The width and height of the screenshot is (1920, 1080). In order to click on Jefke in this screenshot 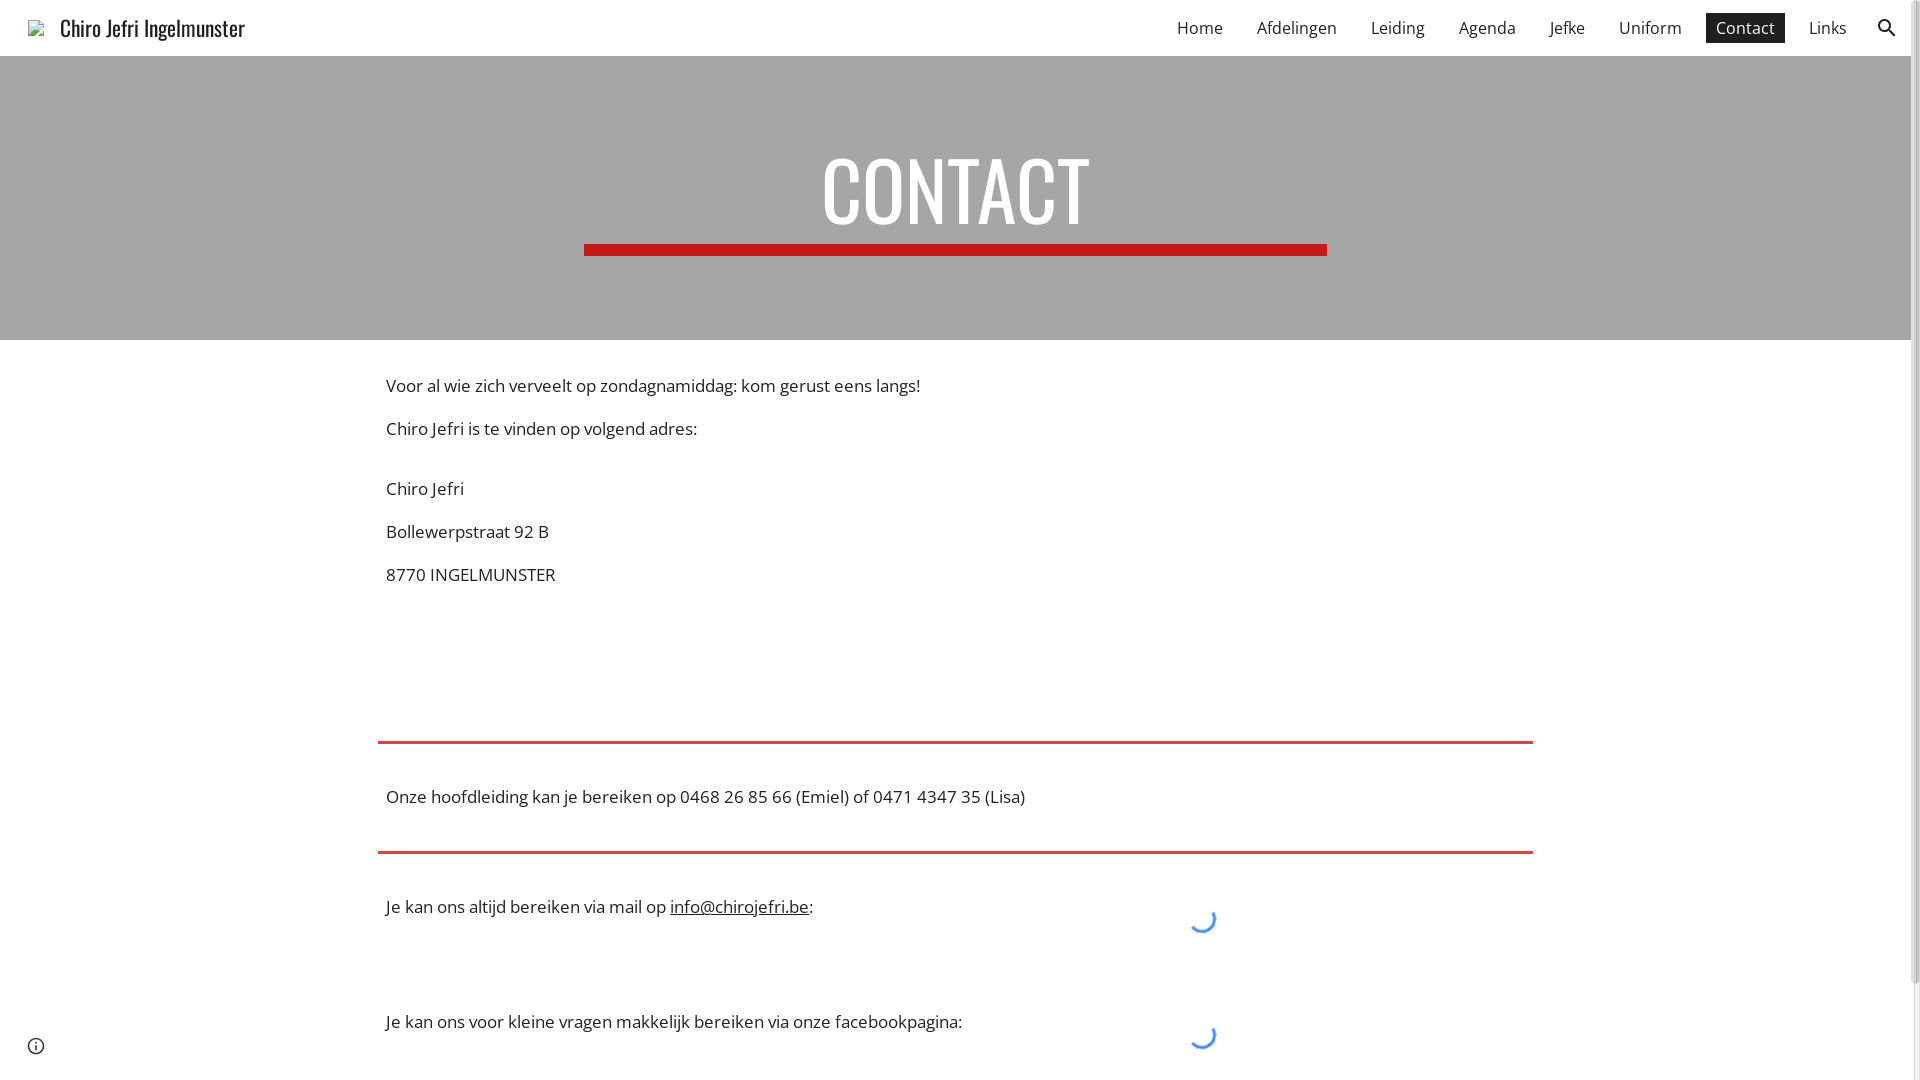, I will do `click(1568, 28)`.